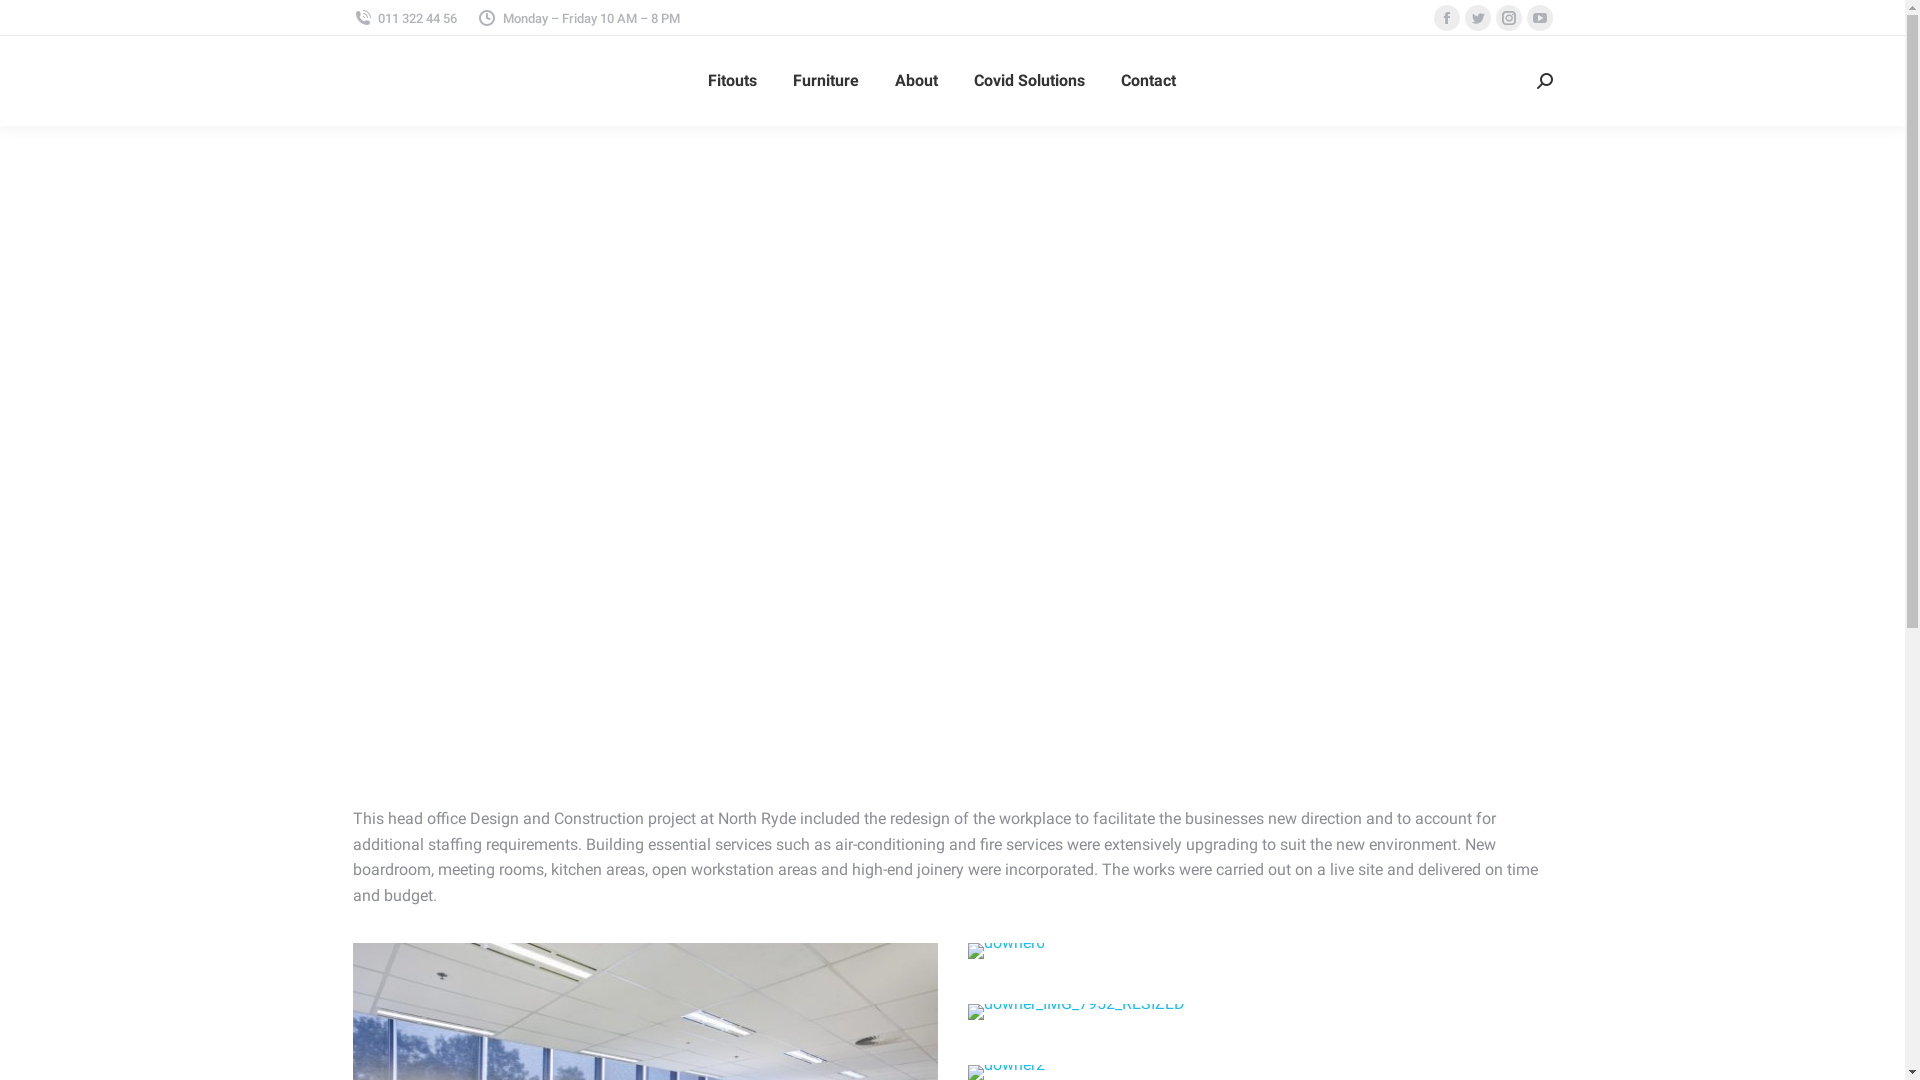  What do you see at coordinates (826, 81) in the screenshot?
I see `Furniture` at bounding box center [826, 81].